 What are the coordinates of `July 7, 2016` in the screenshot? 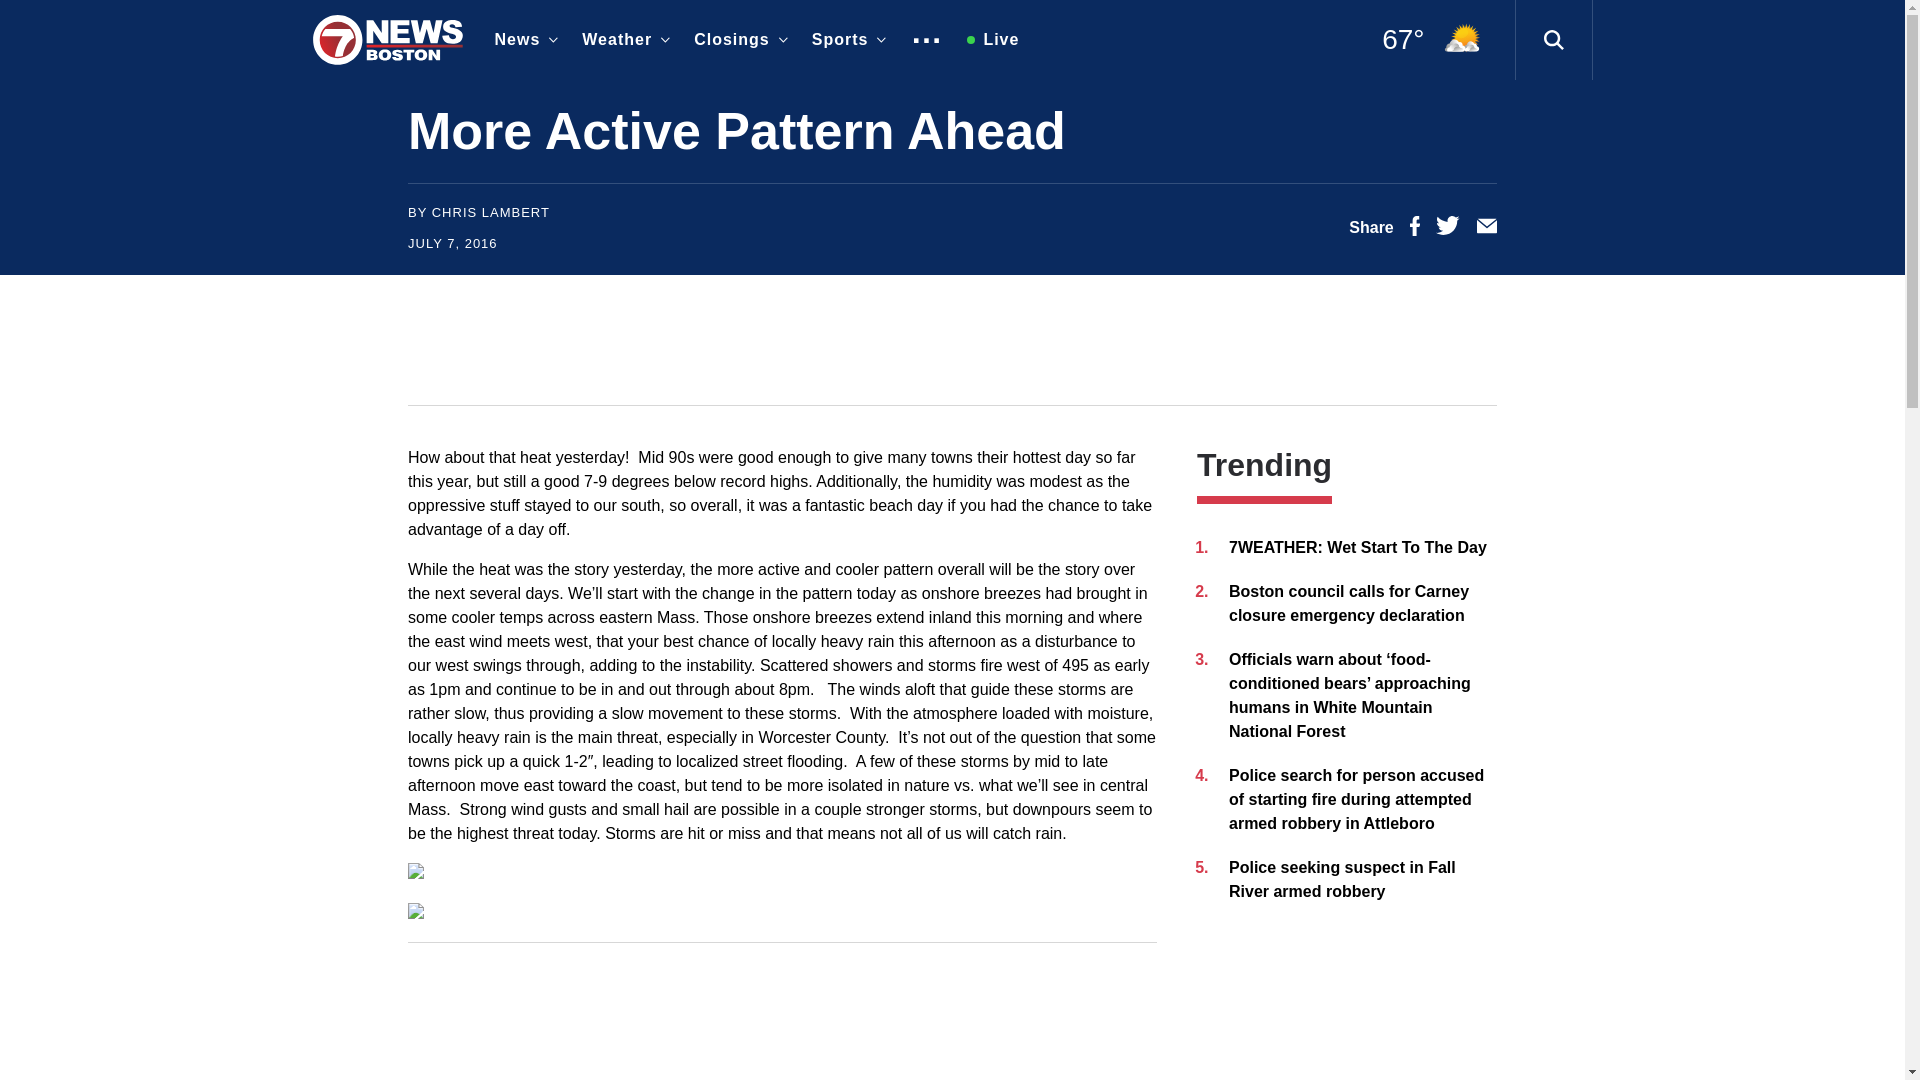 It's located at (452, 243).